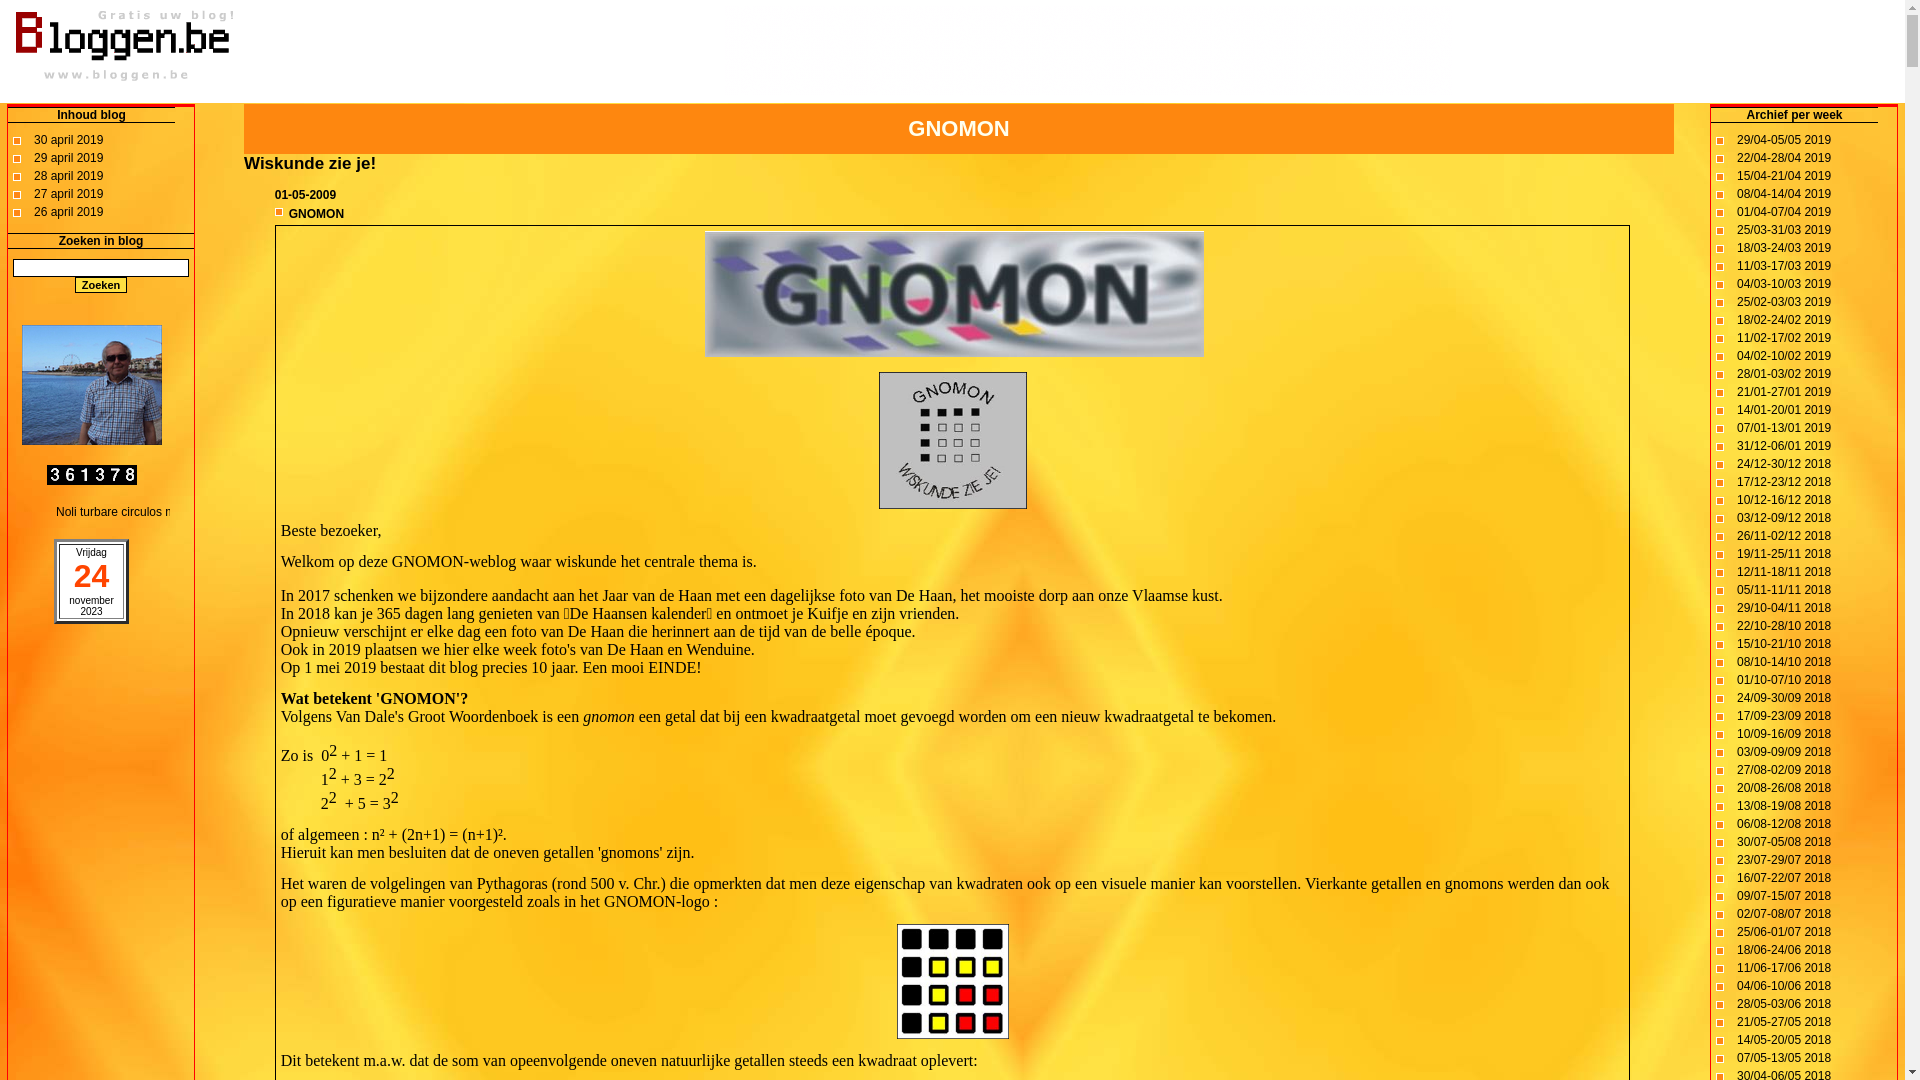  Describe the element at coordinates (1784, 446) in the screenshot. I see `31/12-06/01 2019` at that location.